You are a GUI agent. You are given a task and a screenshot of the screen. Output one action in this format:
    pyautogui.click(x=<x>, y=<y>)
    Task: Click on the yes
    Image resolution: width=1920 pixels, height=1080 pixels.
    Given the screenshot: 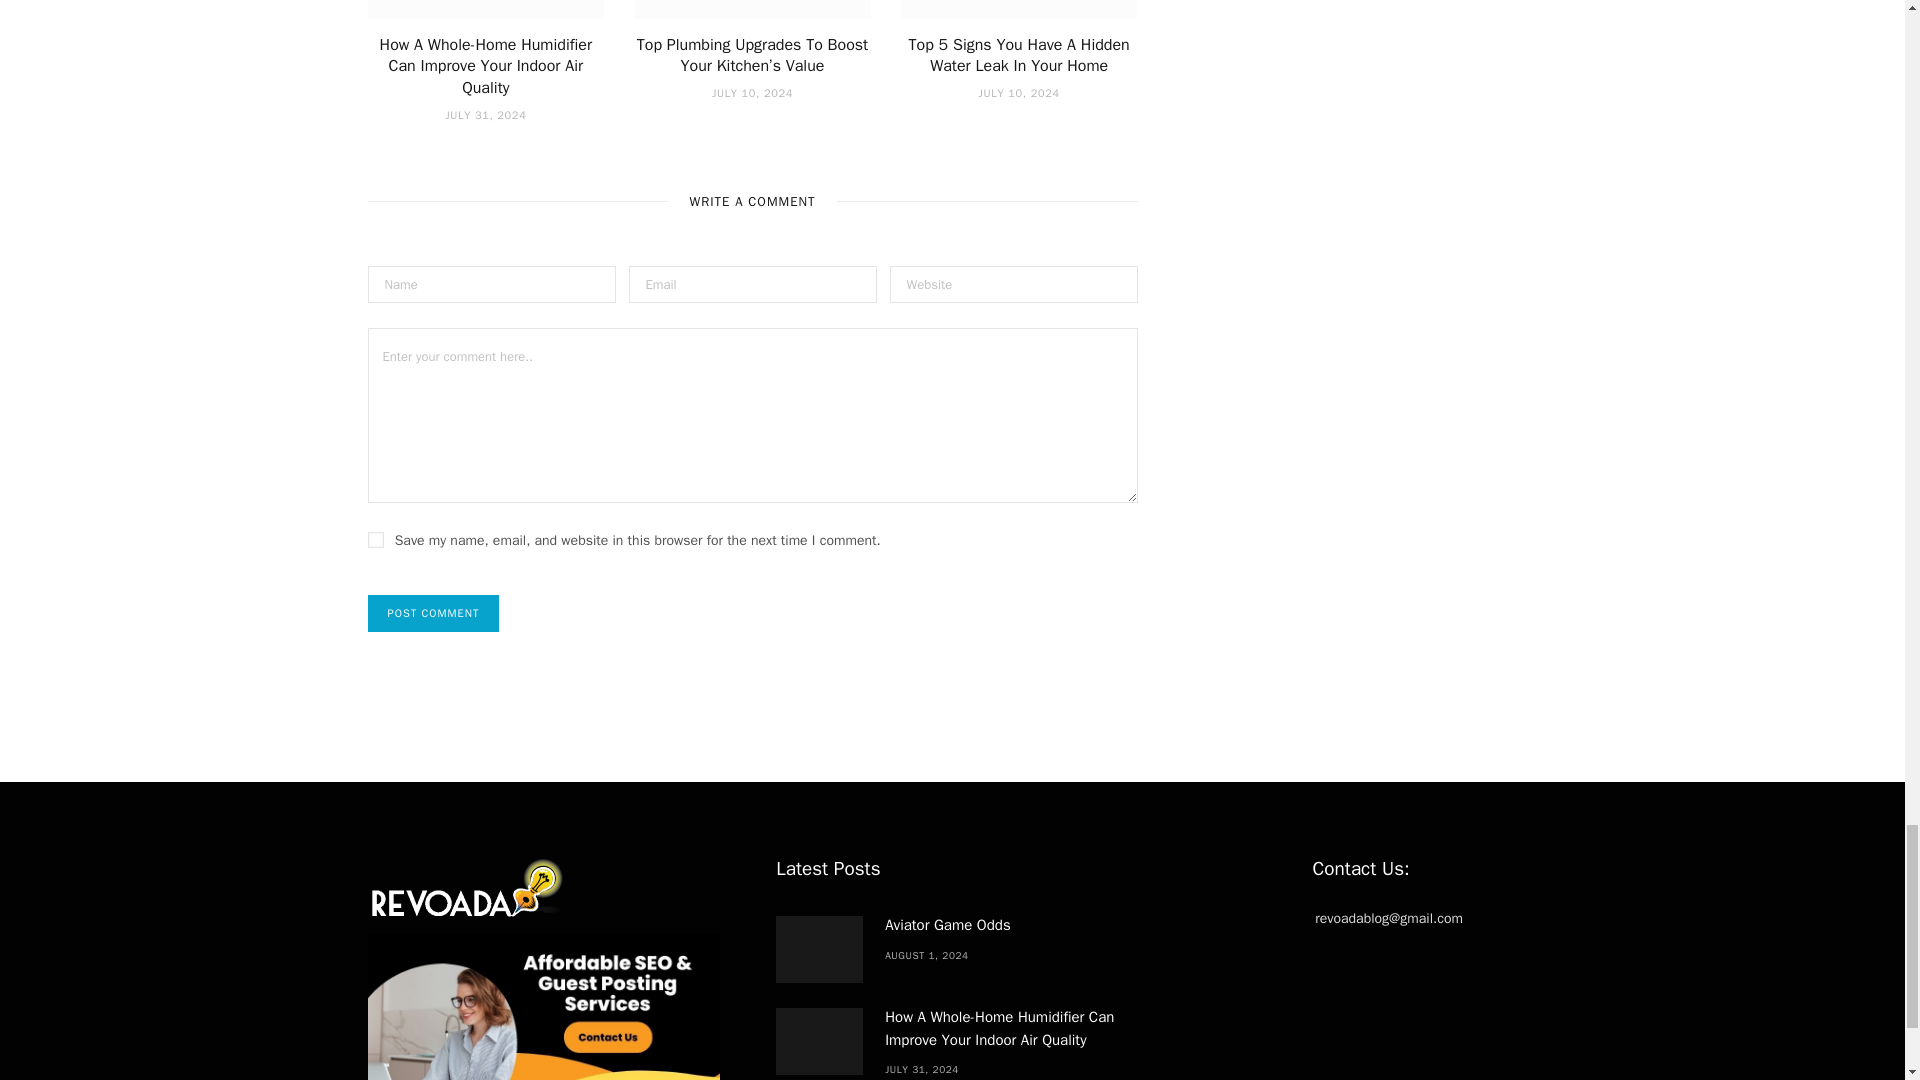 What is the action you would take?
    pyautogui.click(x=376, y=540)
    